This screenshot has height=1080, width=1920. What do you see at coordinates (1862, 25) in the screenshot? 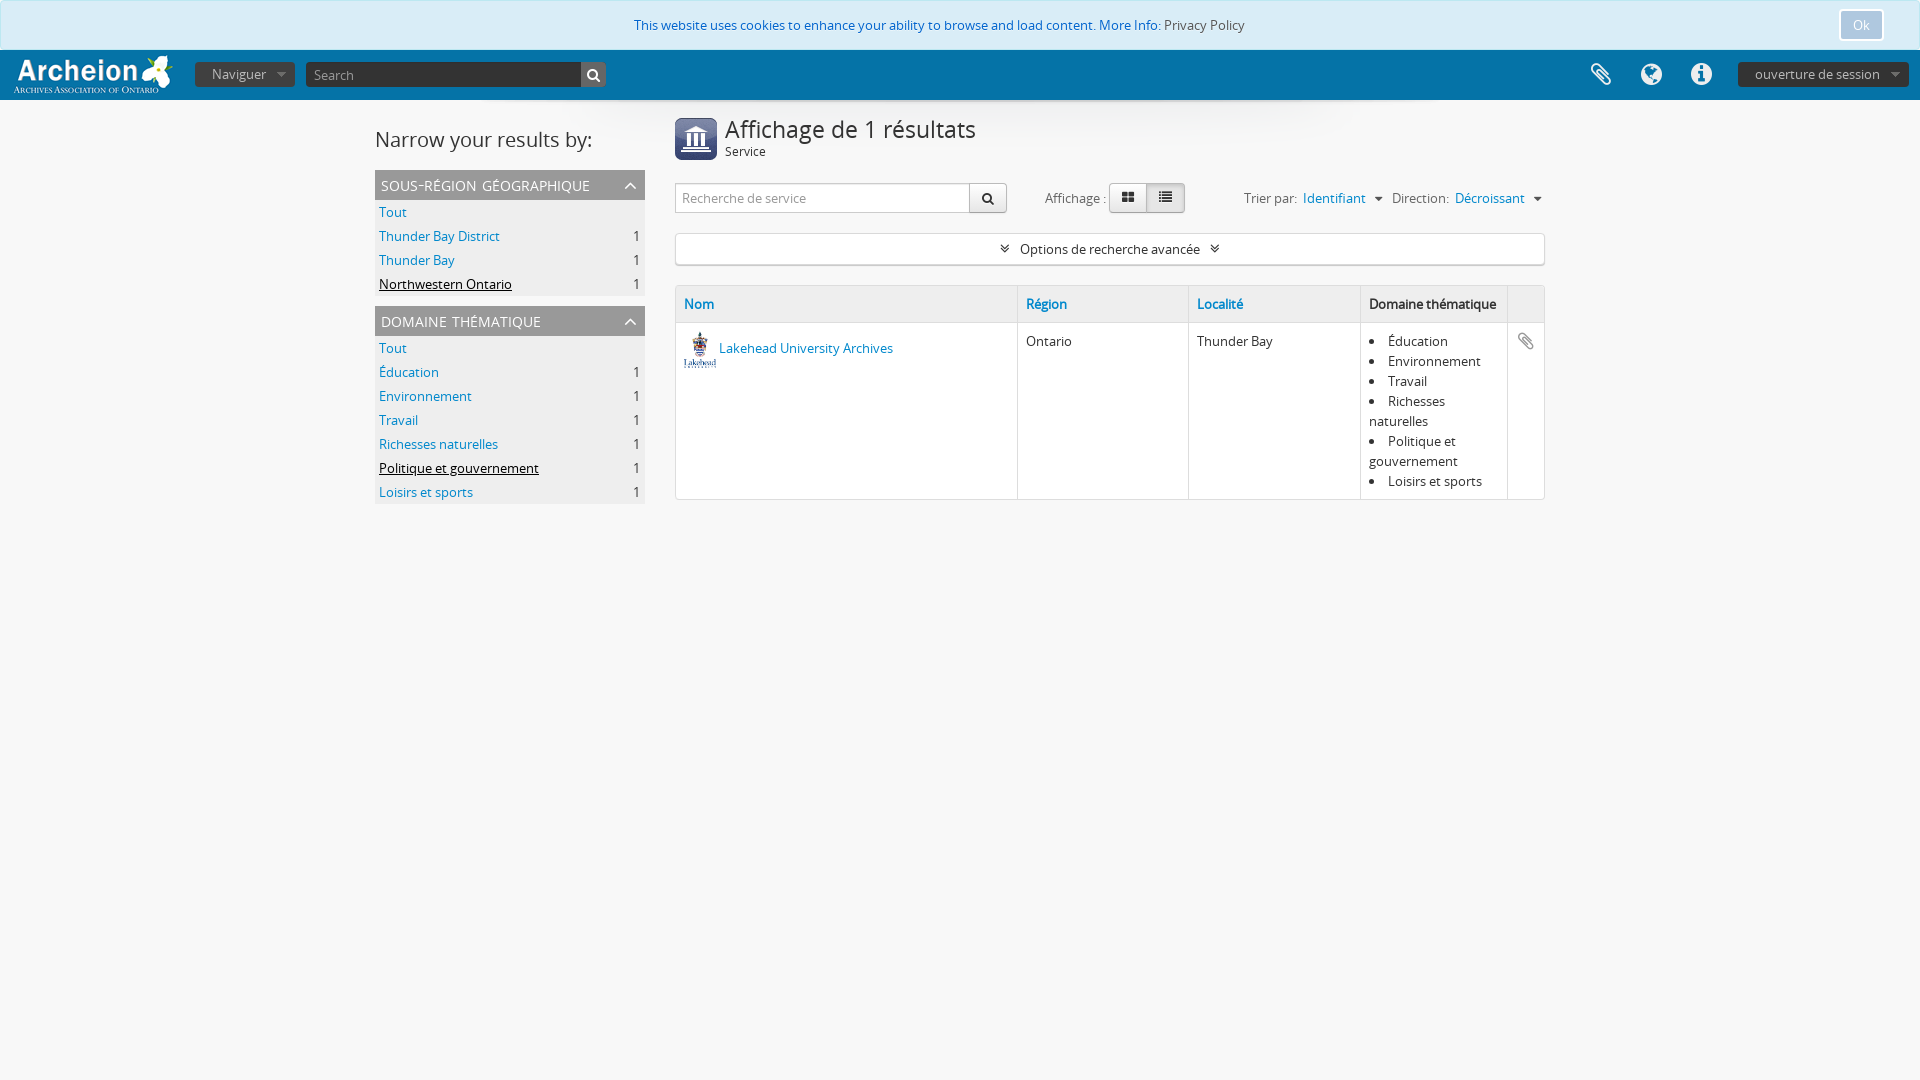
I see `Ok` at bounding box center [1862, 25].